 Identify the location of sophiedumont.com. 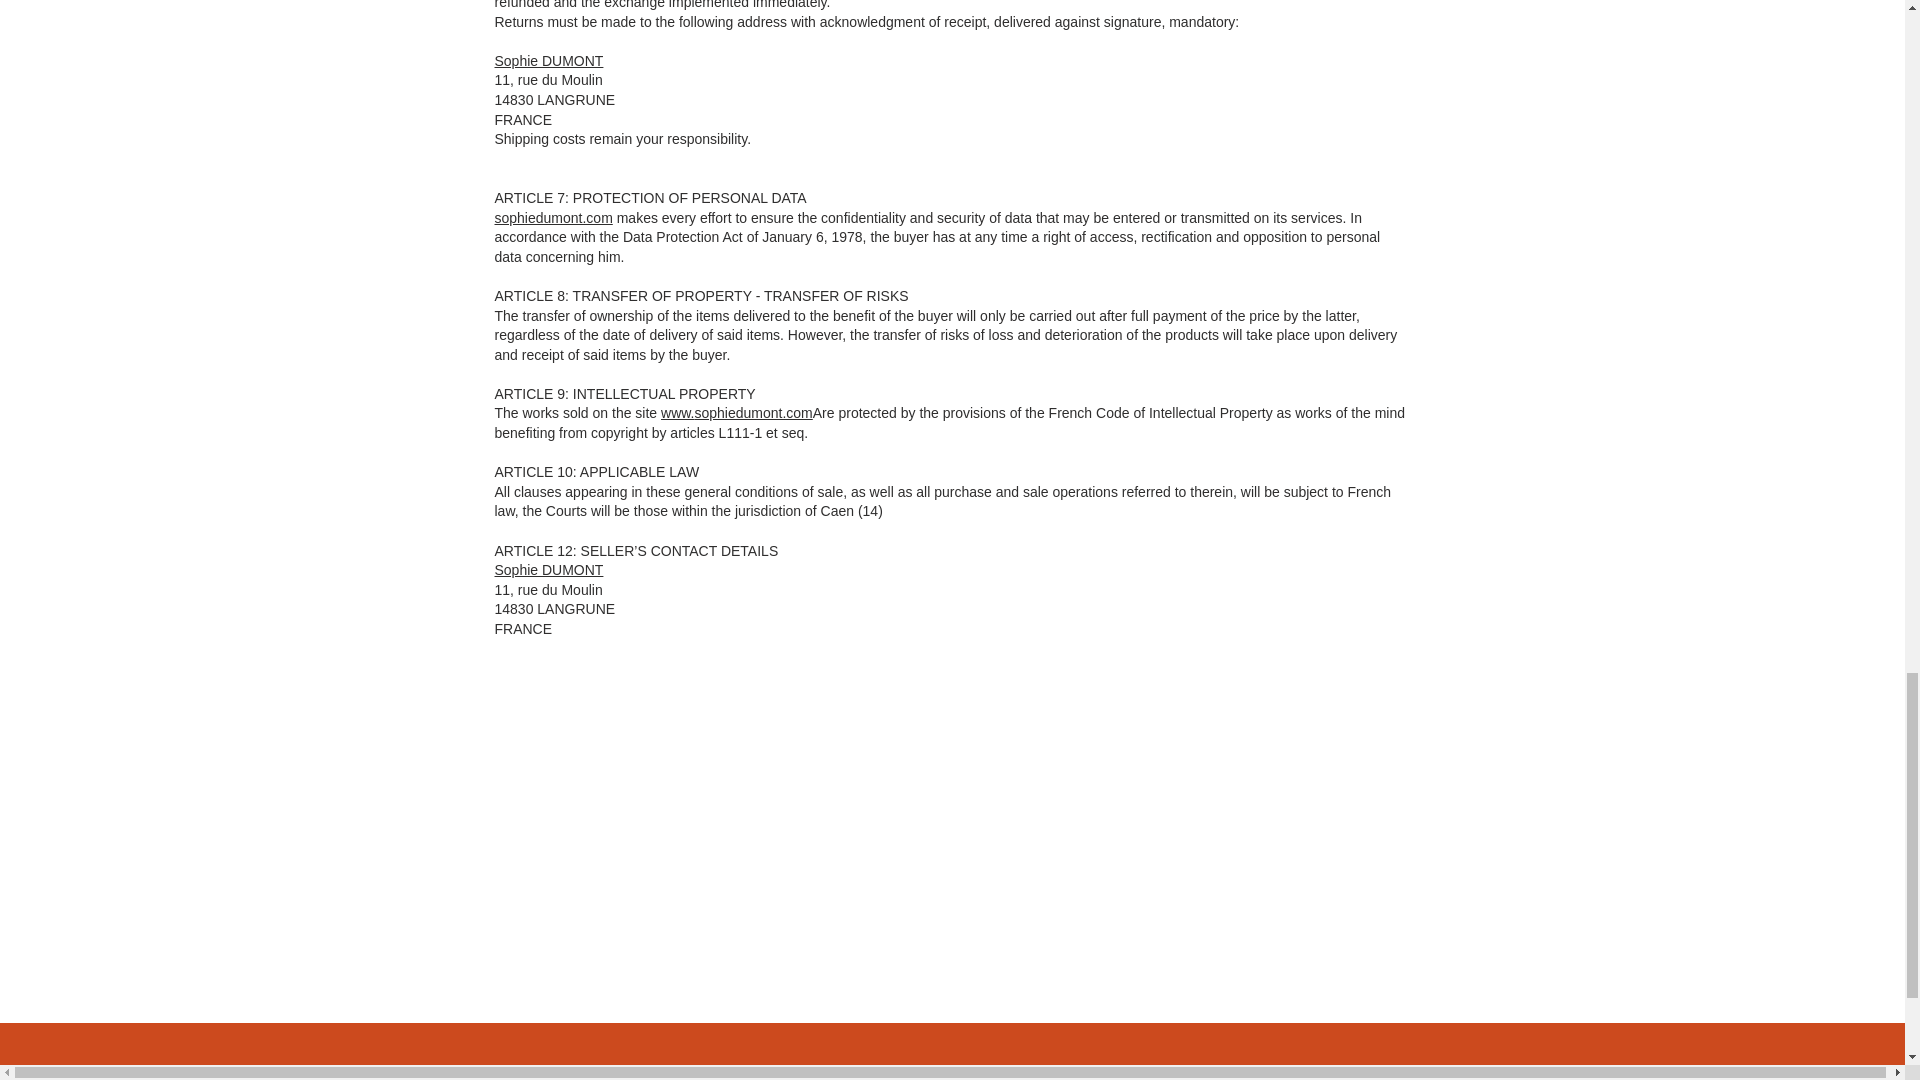
(752, 413).